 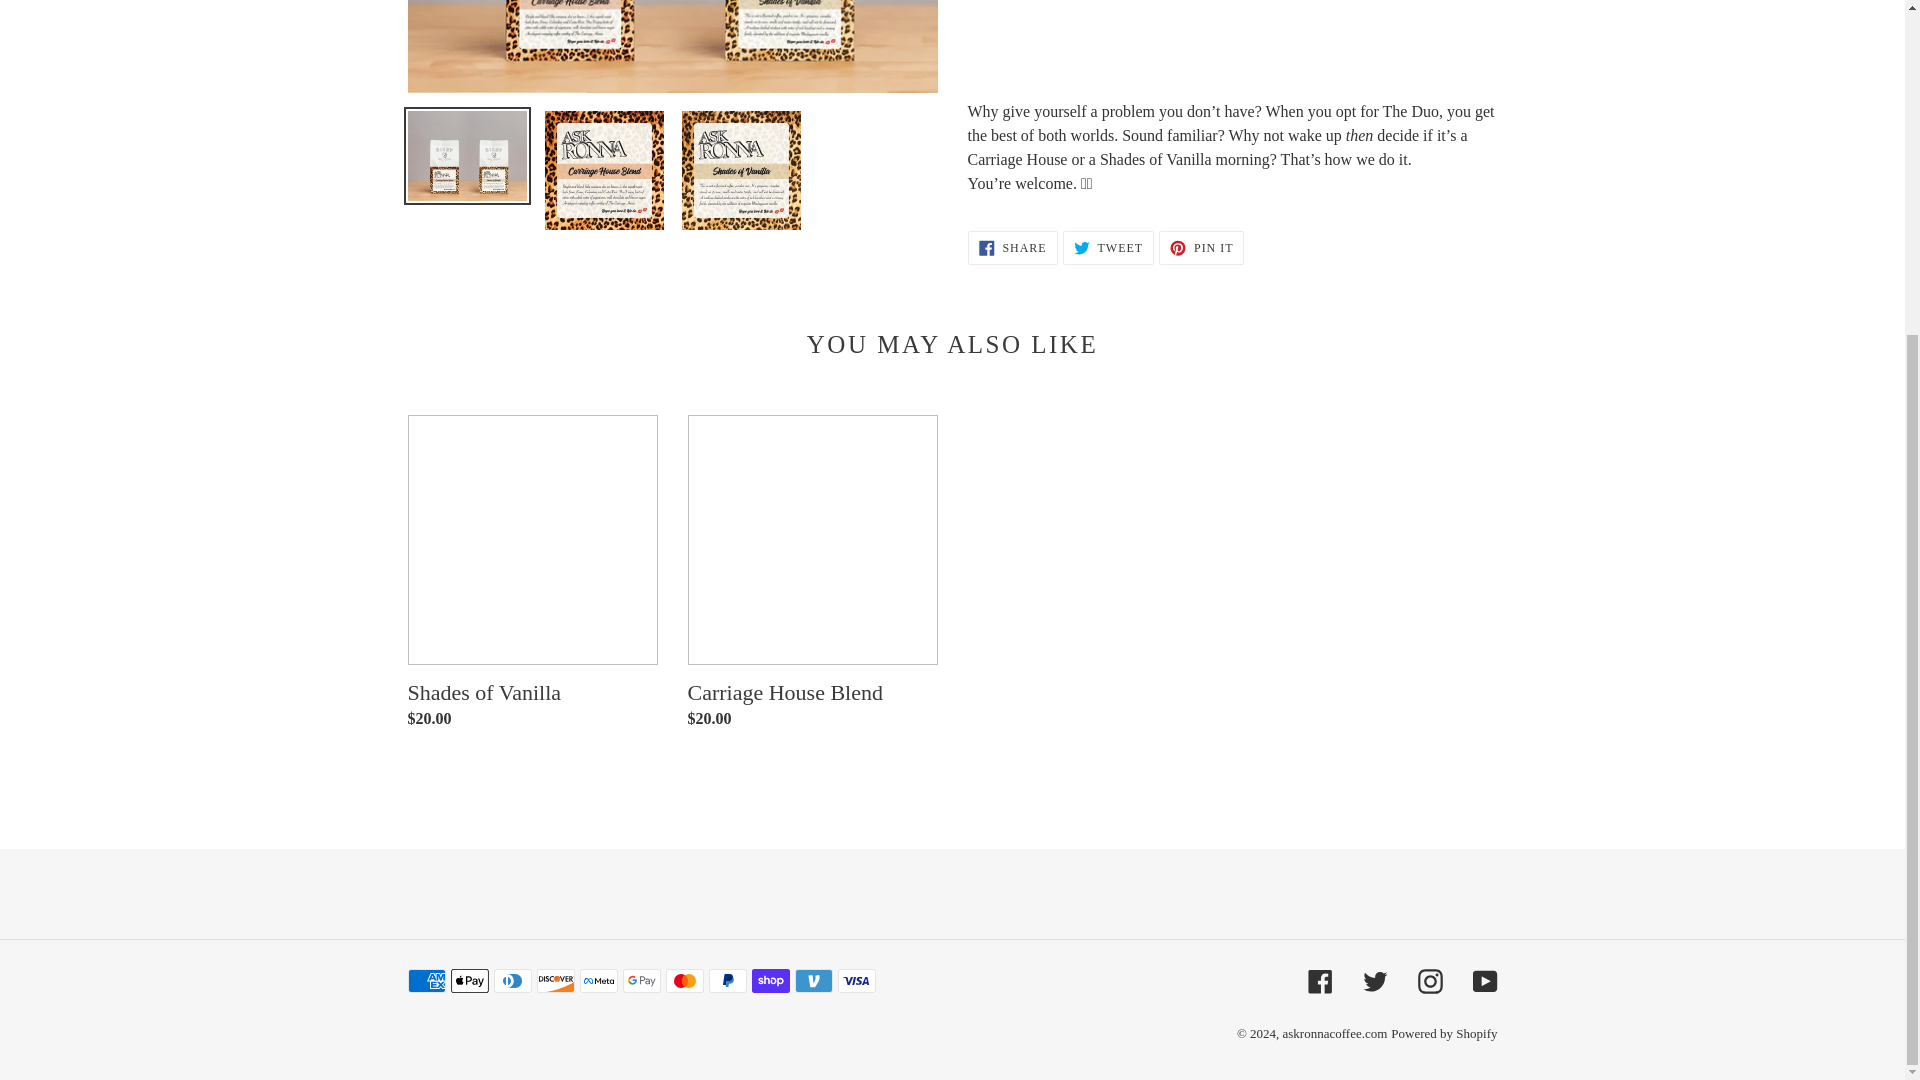 I want to click on askronnacoffee.com, so click(x=1012, y=248).